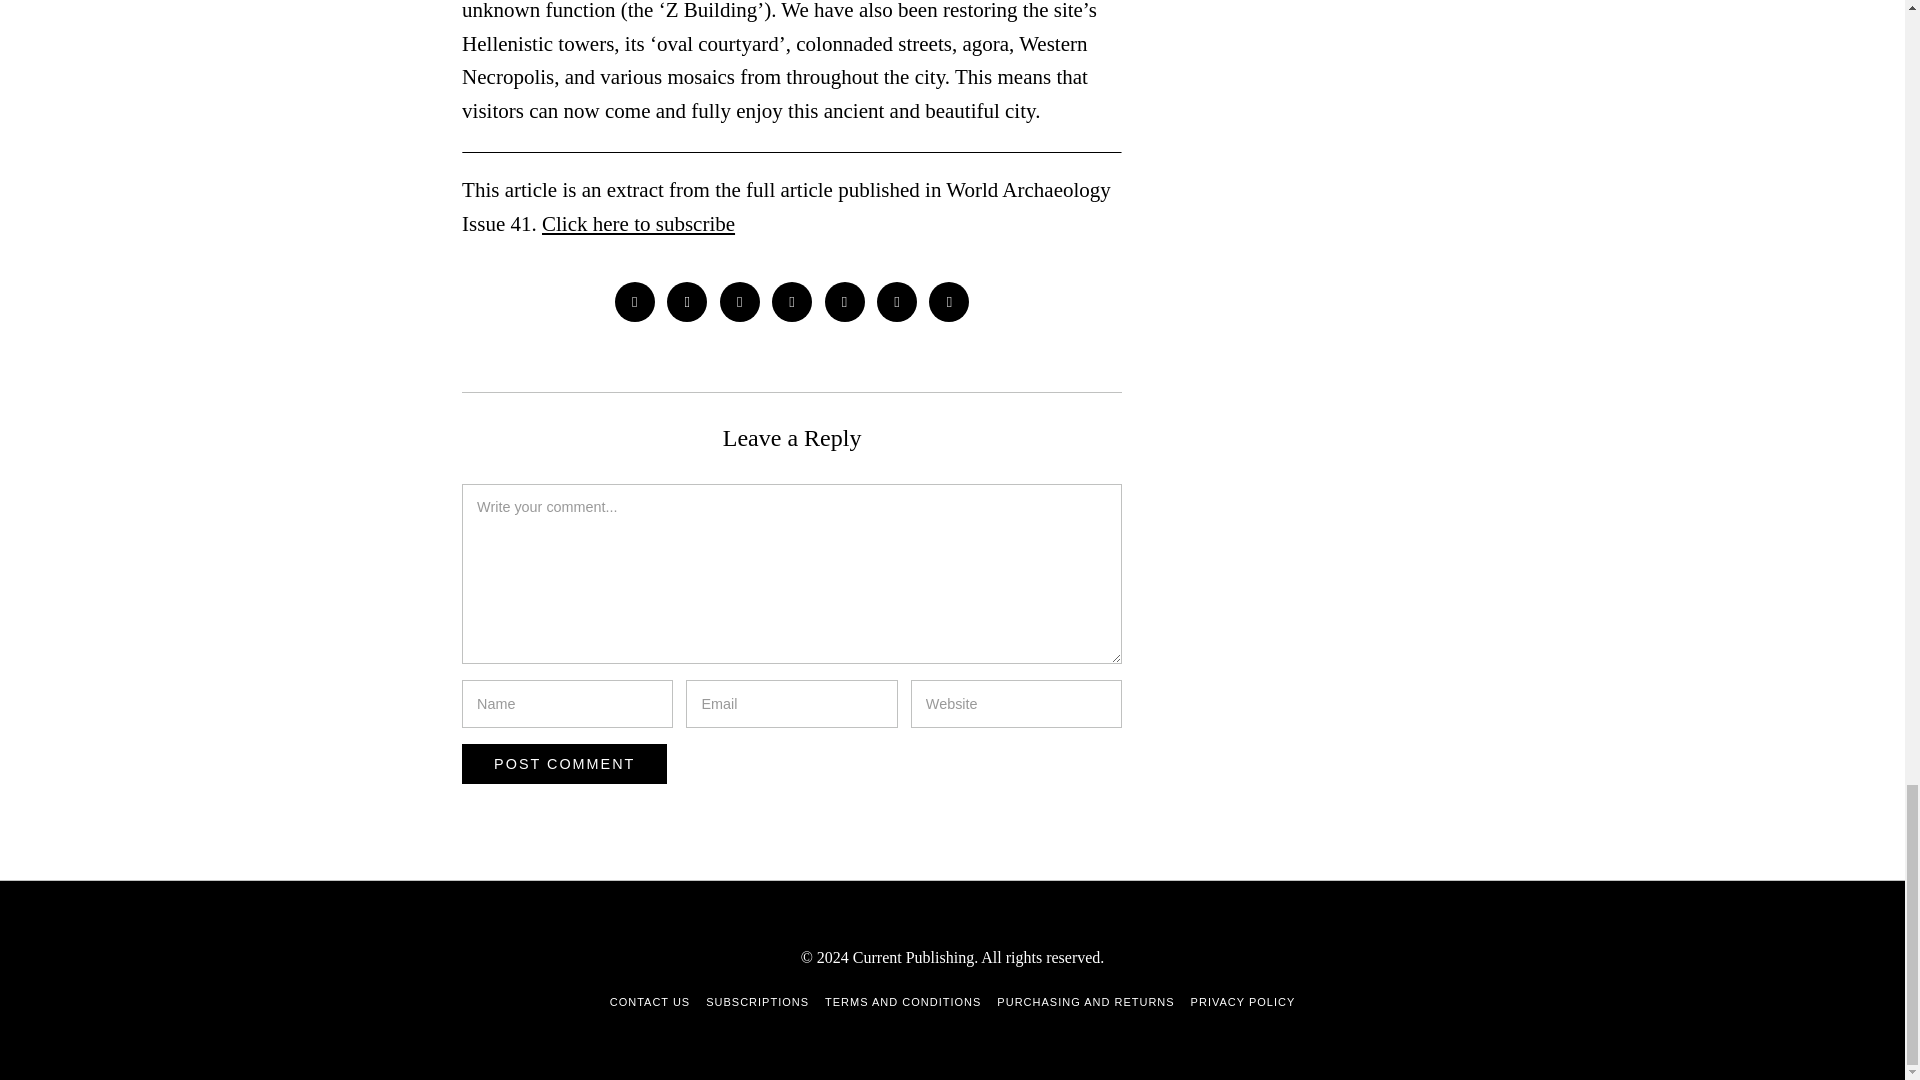 The image size is (1920, 1080). Describe the element at coordinates (686, 301) in the screenshot. I see `Twitter` at that location.